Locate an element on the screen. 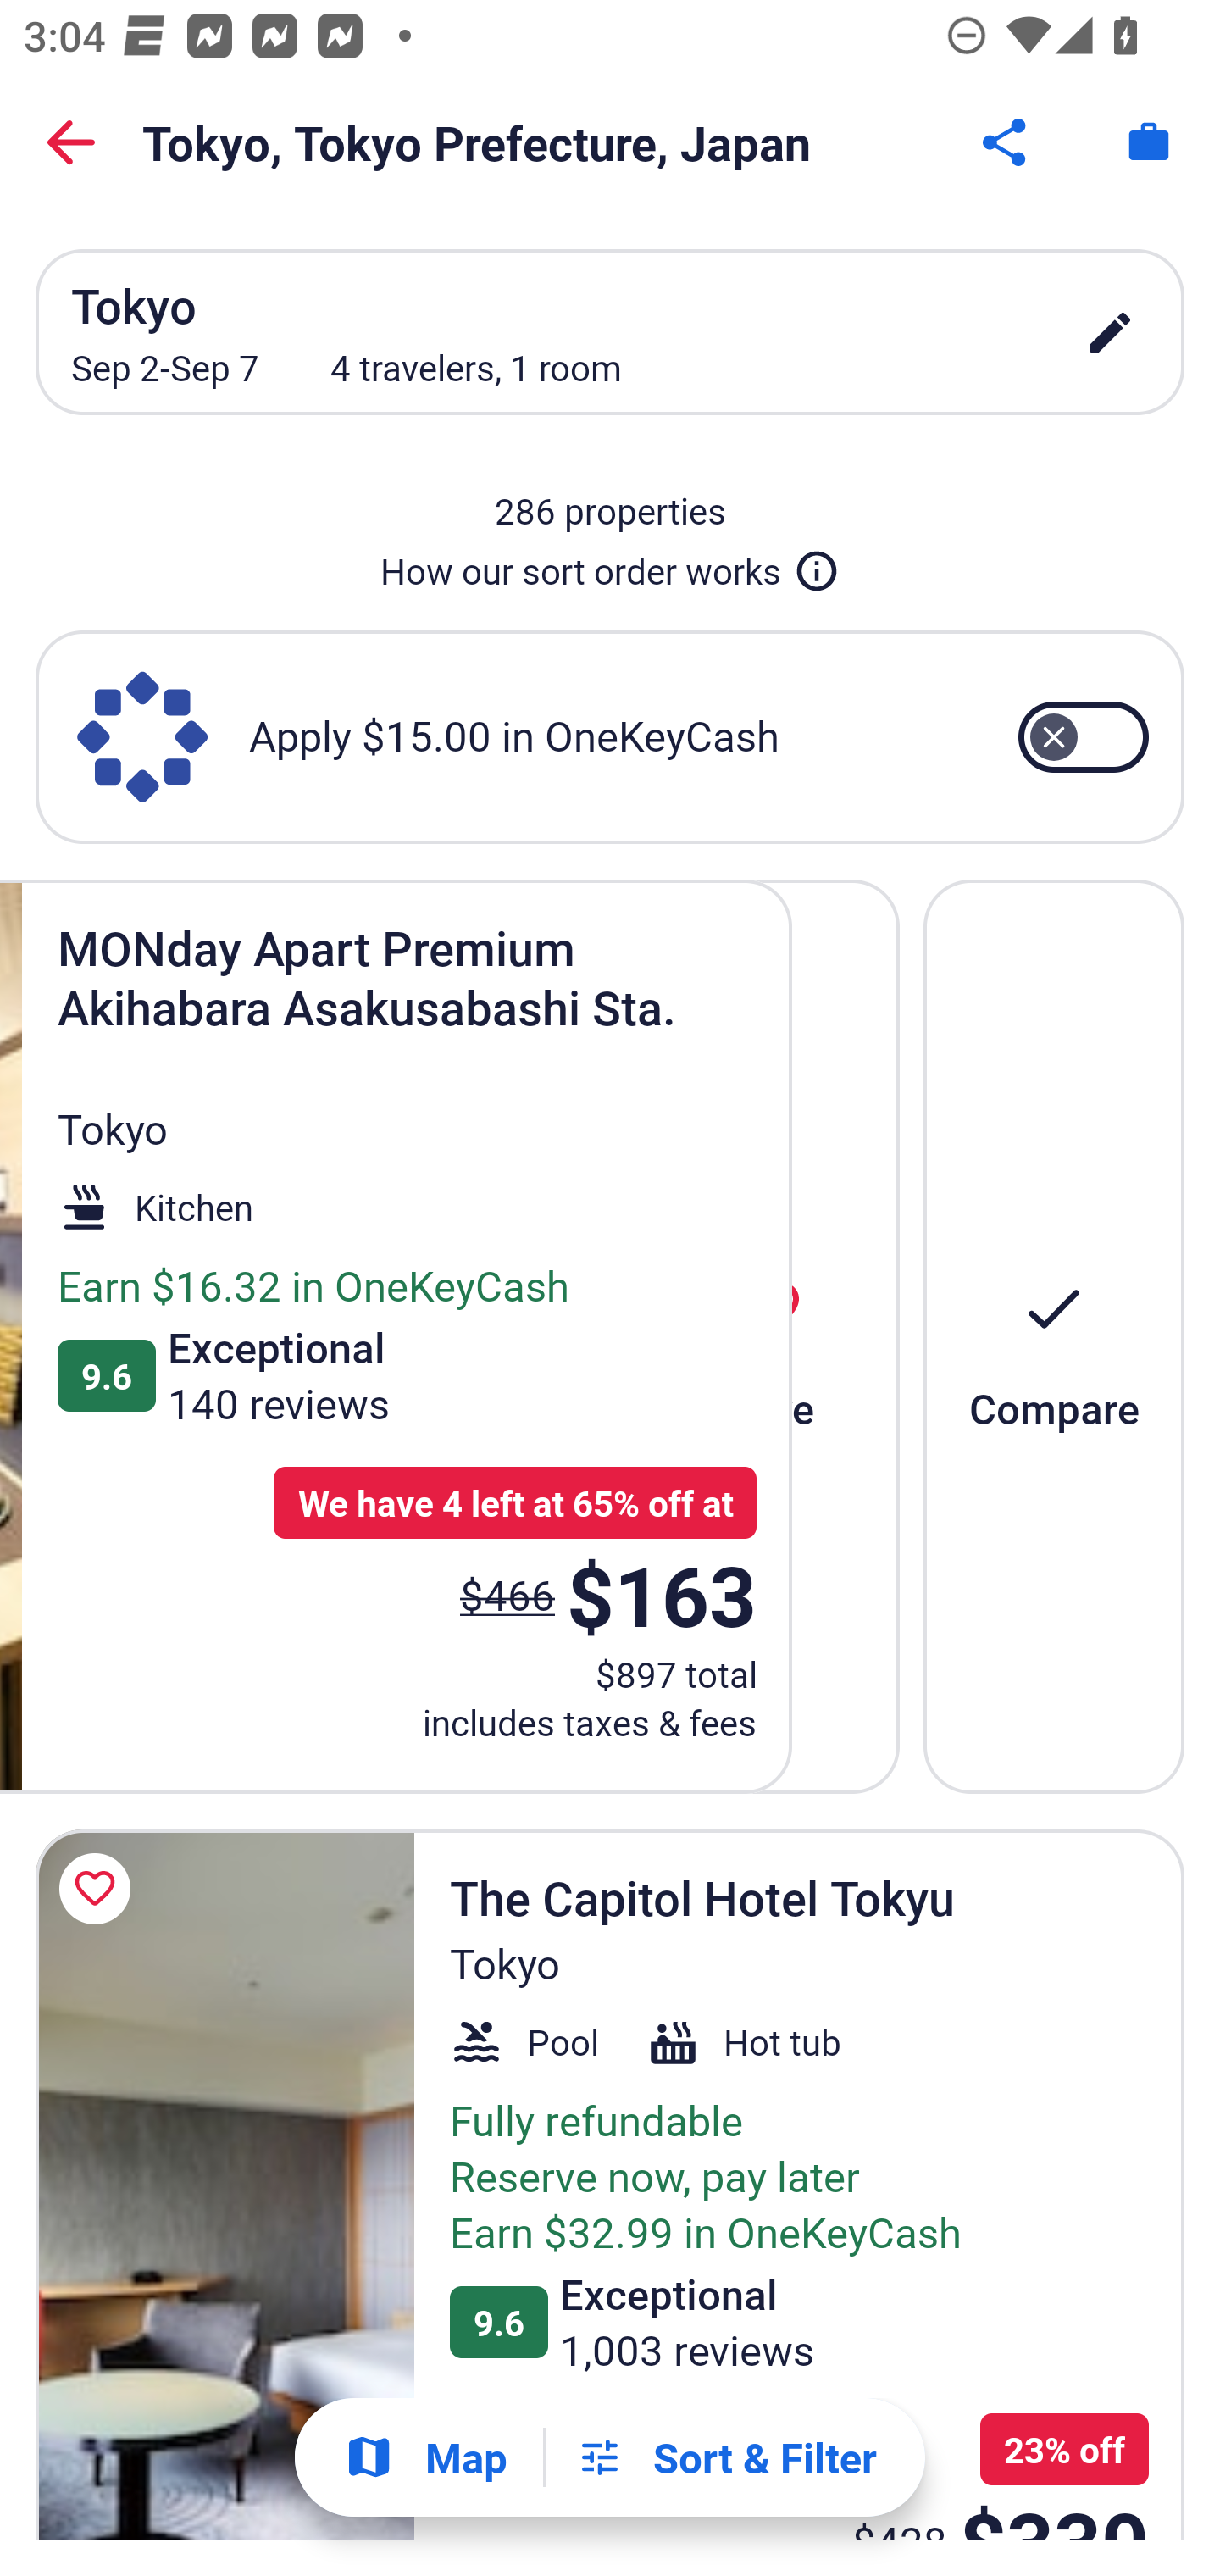 Image resolution: width=1220 pixels, height=2576 pixels. Tokyo Sep 2-Sep 7 4 travelers, 1 room edit is located at coordinates (610, 332).